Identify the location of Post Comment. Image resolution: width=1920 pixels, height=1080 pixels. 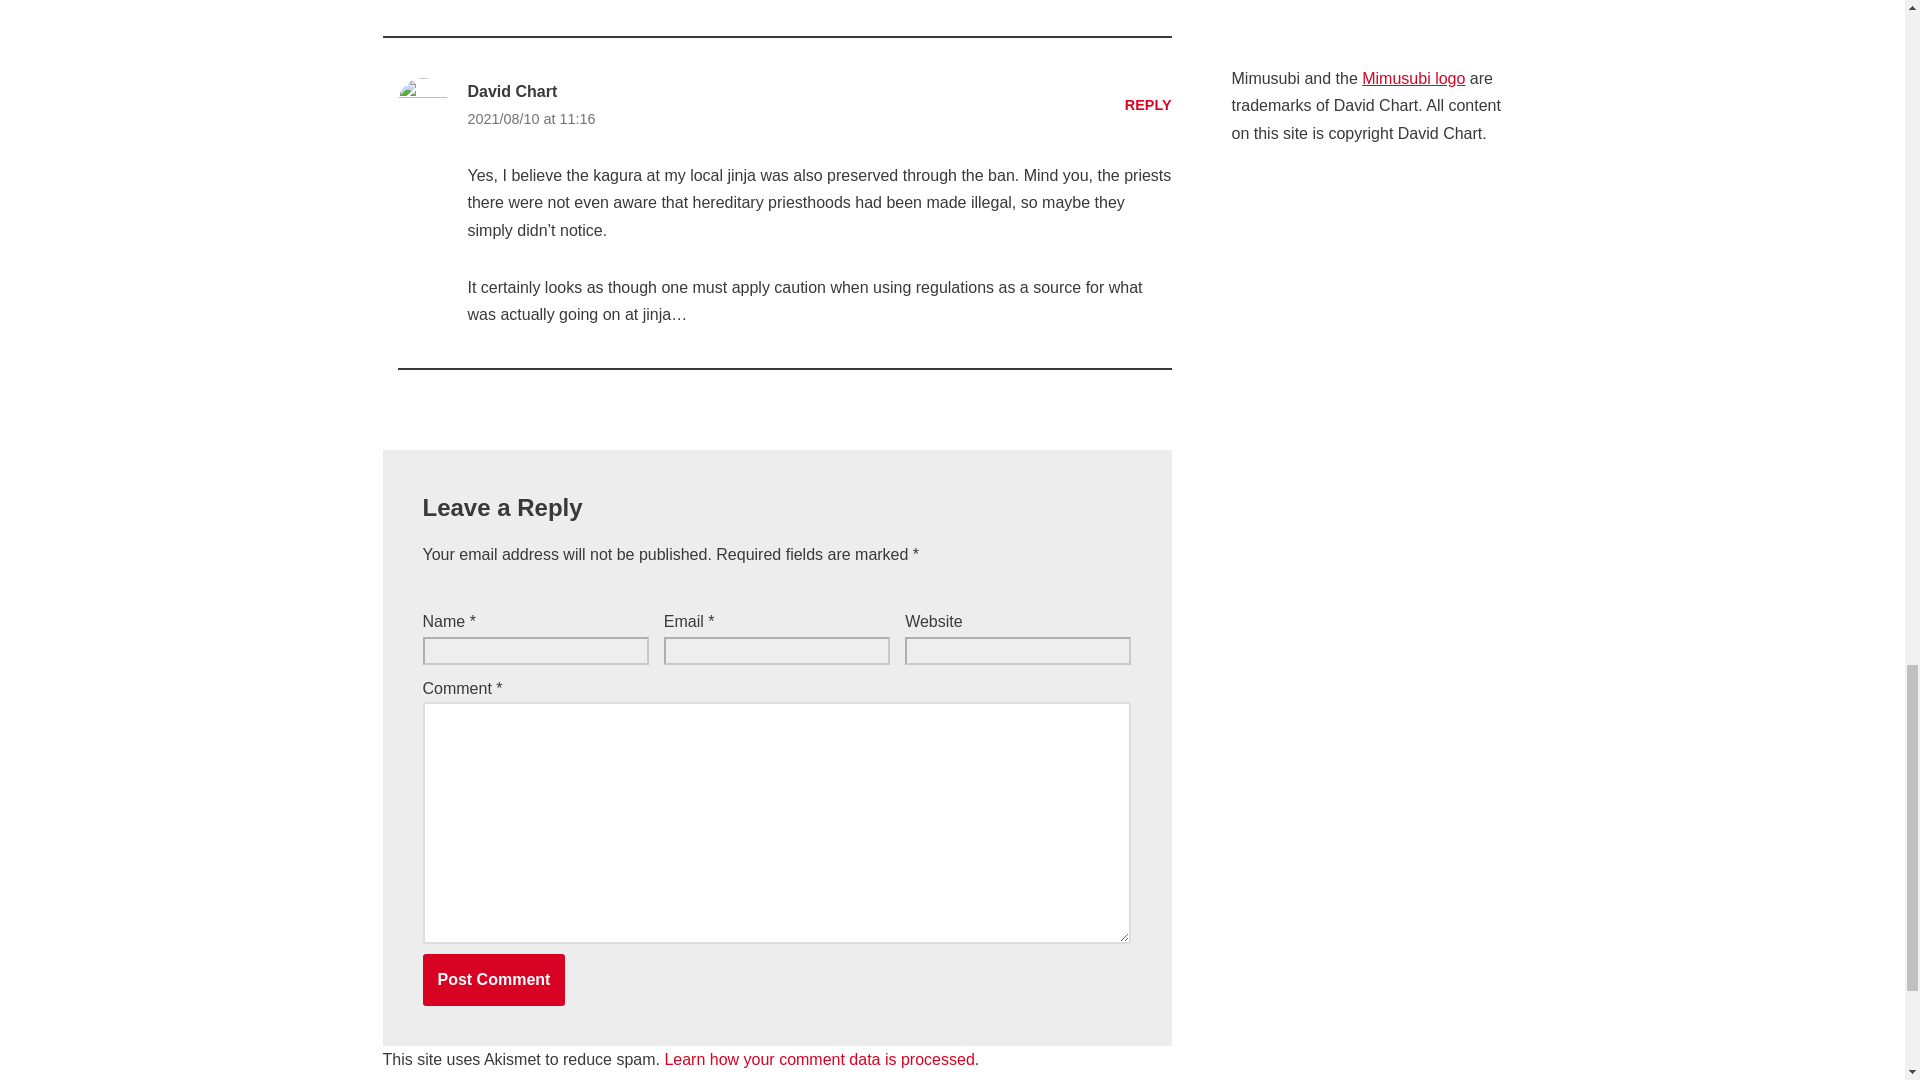
(493, 979).